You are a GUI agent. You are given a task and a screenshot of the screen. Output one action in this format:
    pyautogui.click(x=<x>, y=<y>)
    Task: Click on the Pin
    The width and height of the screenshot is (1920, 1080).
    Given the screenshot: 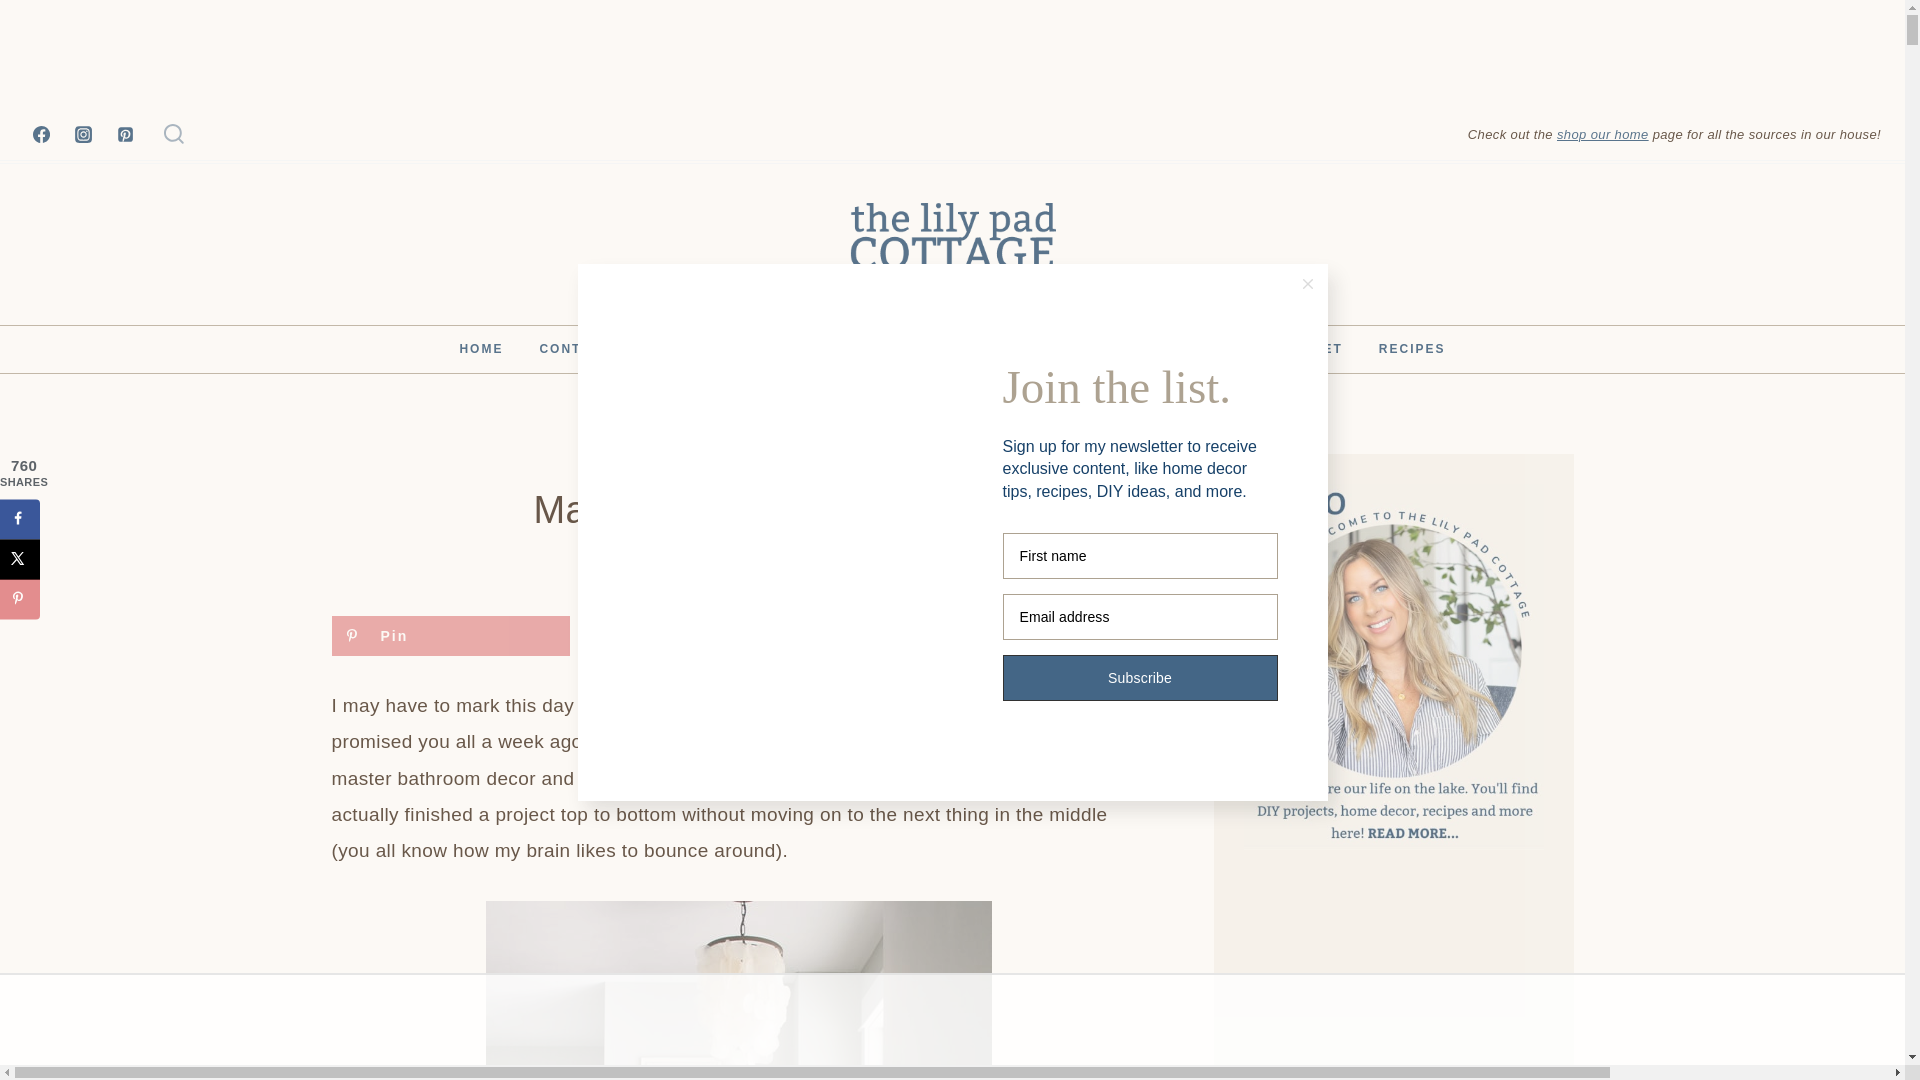 What is the action you would take?
    pyautogui.click(x=451, y=635)
    